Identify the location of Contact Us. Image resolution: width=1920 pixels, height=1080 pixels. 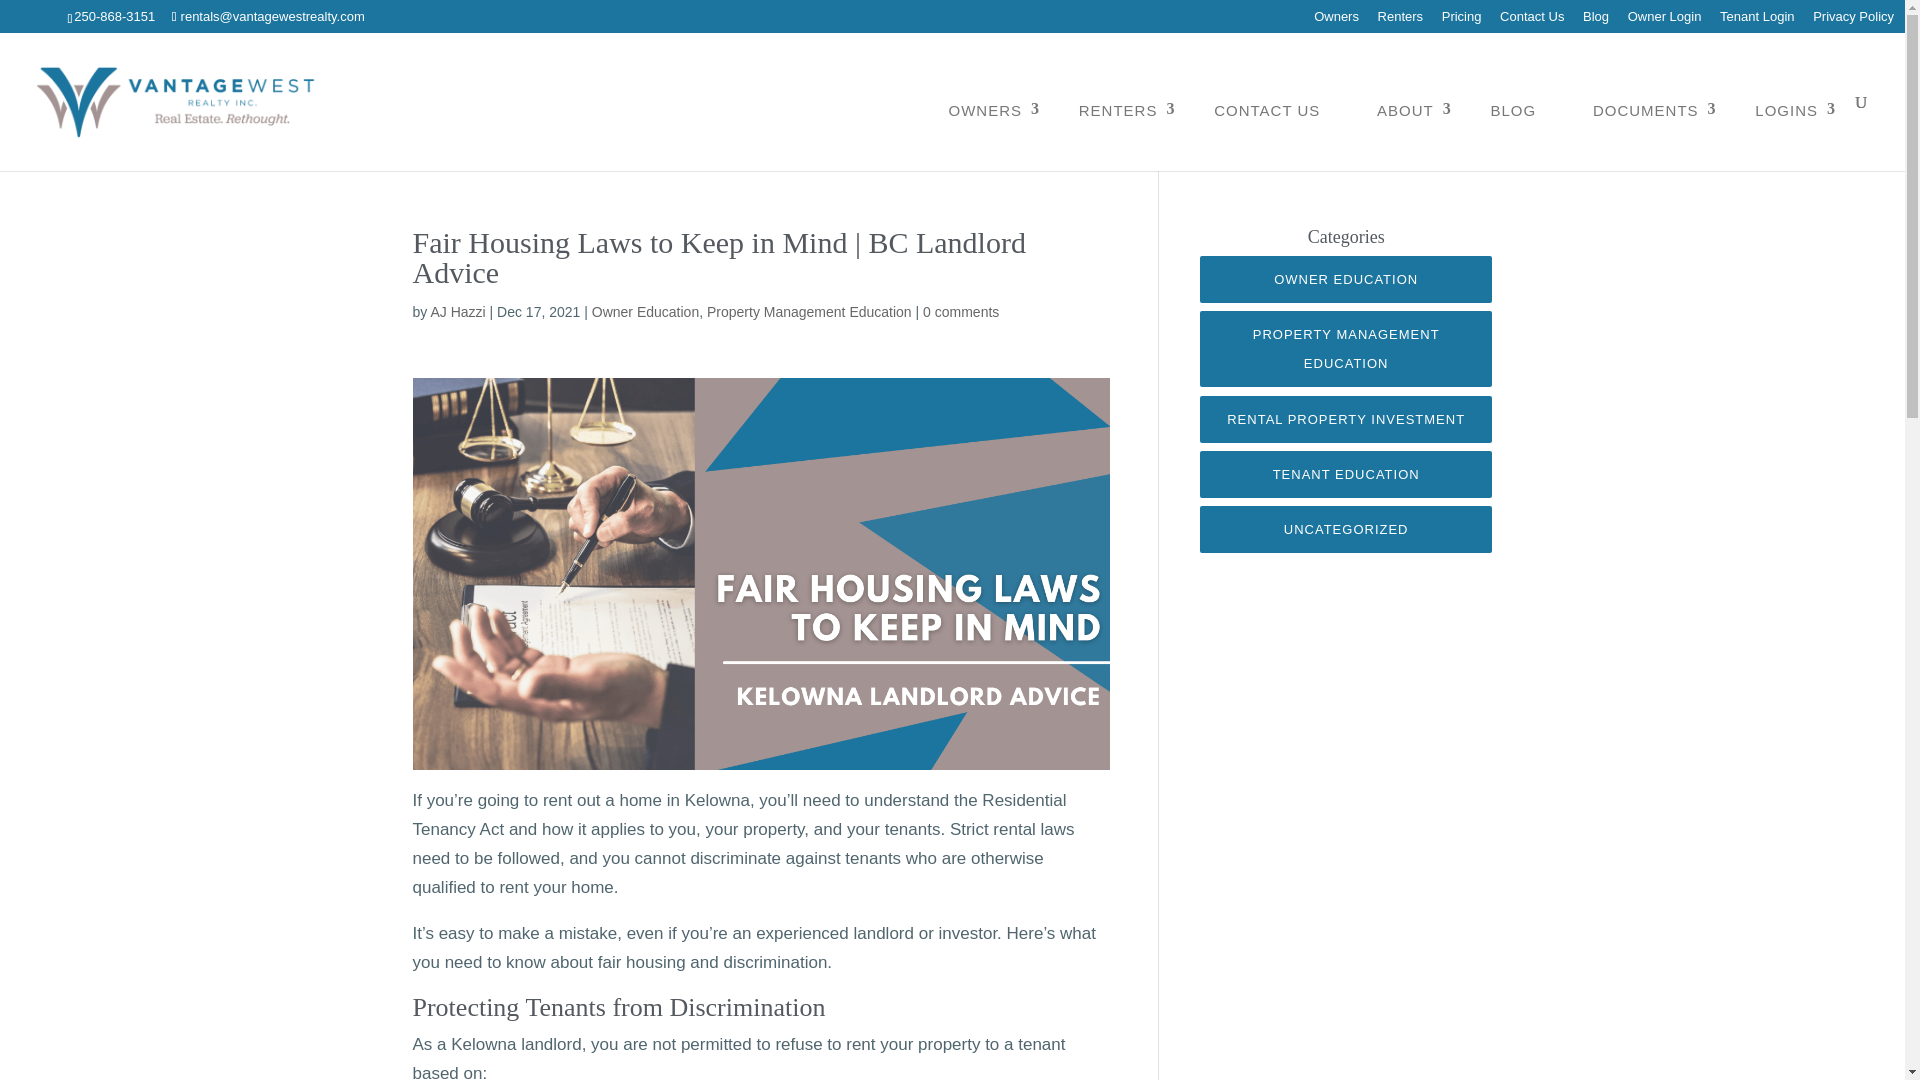
(1532, 21).